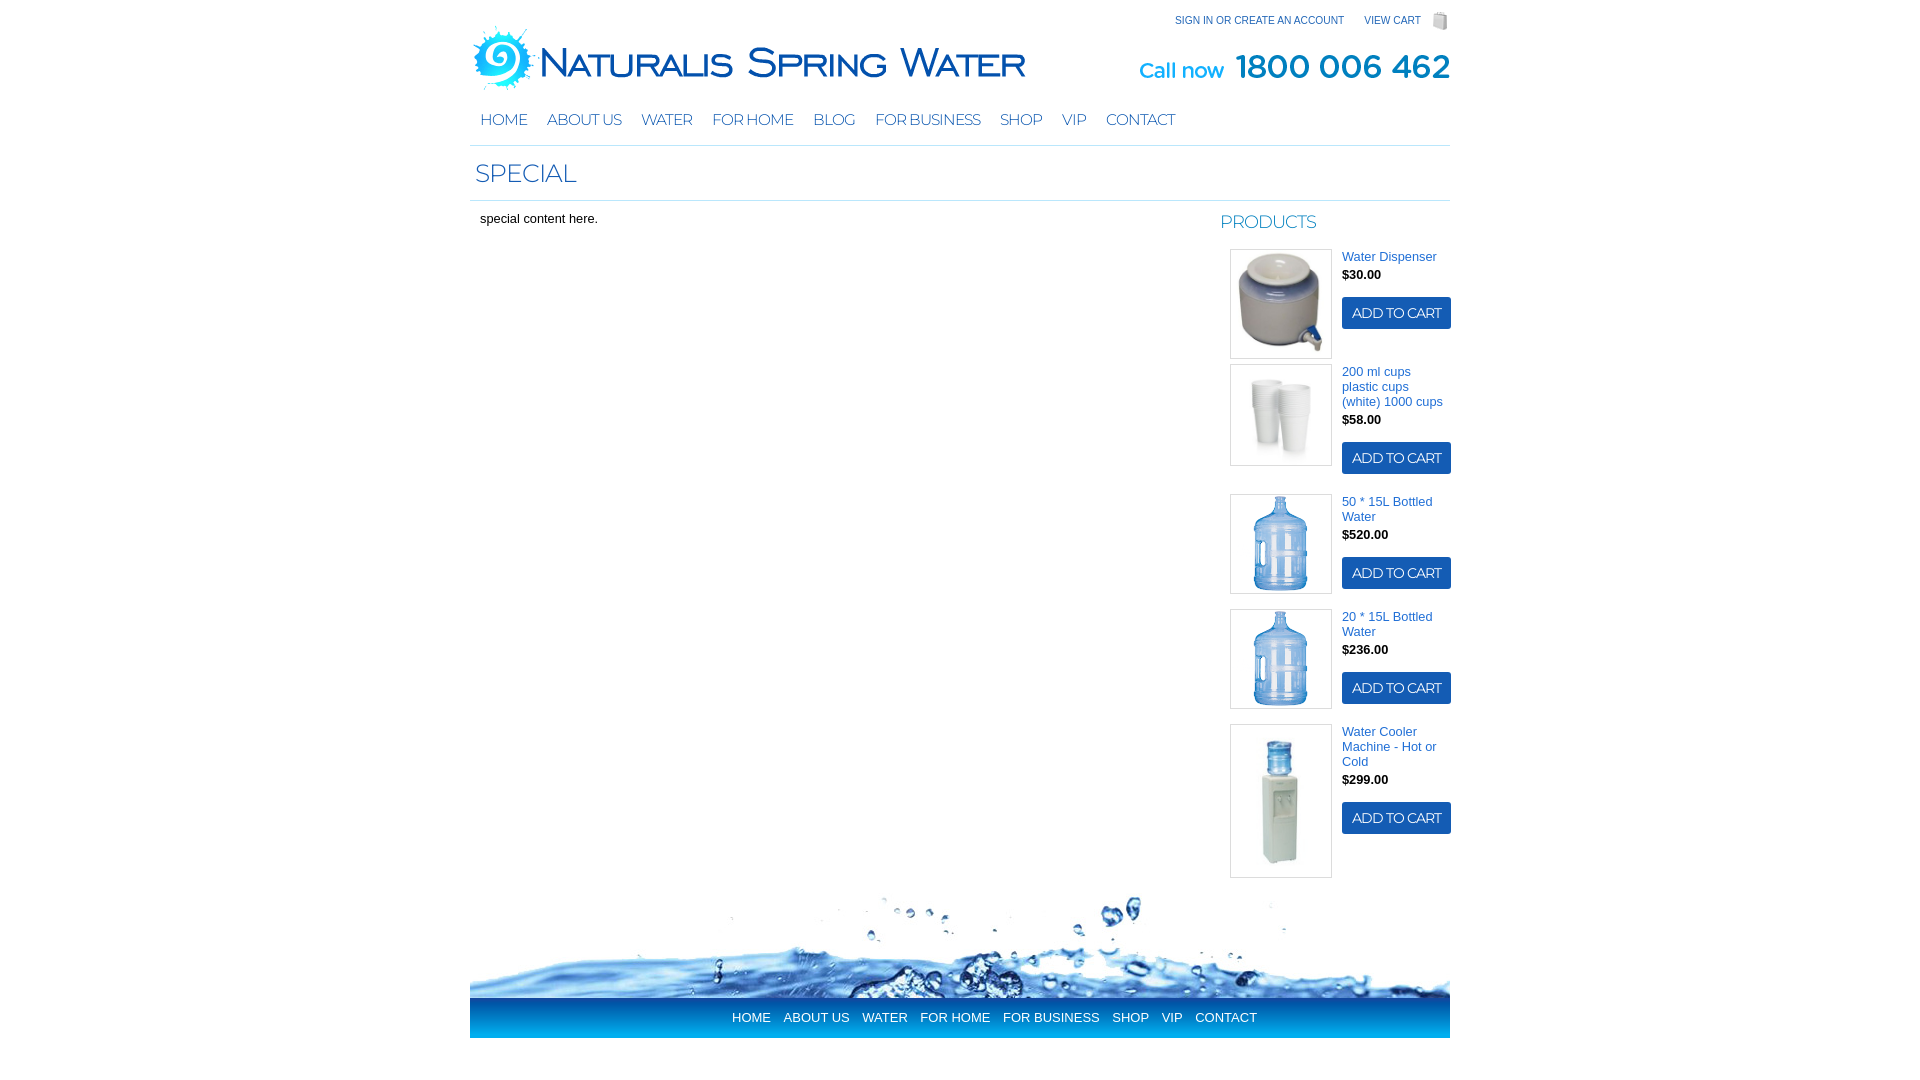 This screenshot has width=1920, height=1080. I want to click on ABOUT US, so click(584, 120).